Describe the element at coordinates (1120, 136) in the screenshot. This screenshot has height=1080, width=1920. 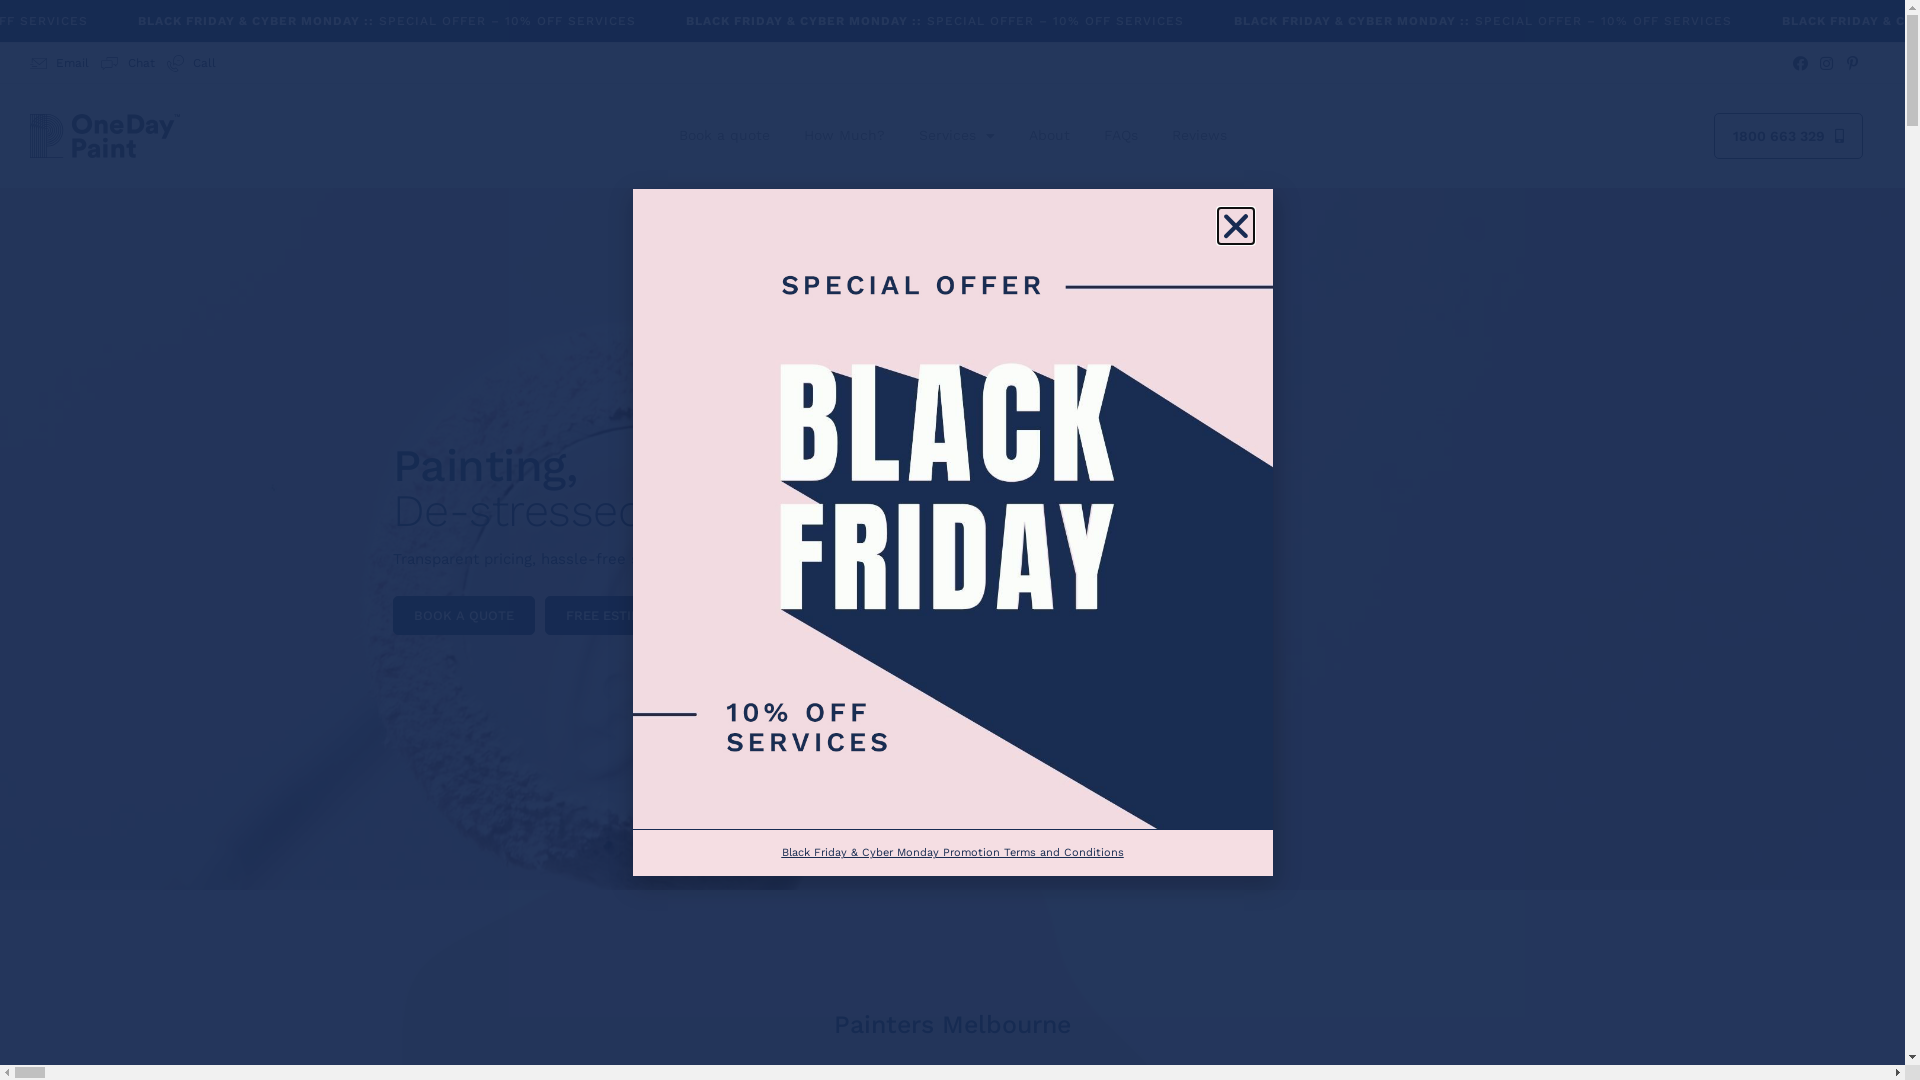
I see `FAQs` at that location.